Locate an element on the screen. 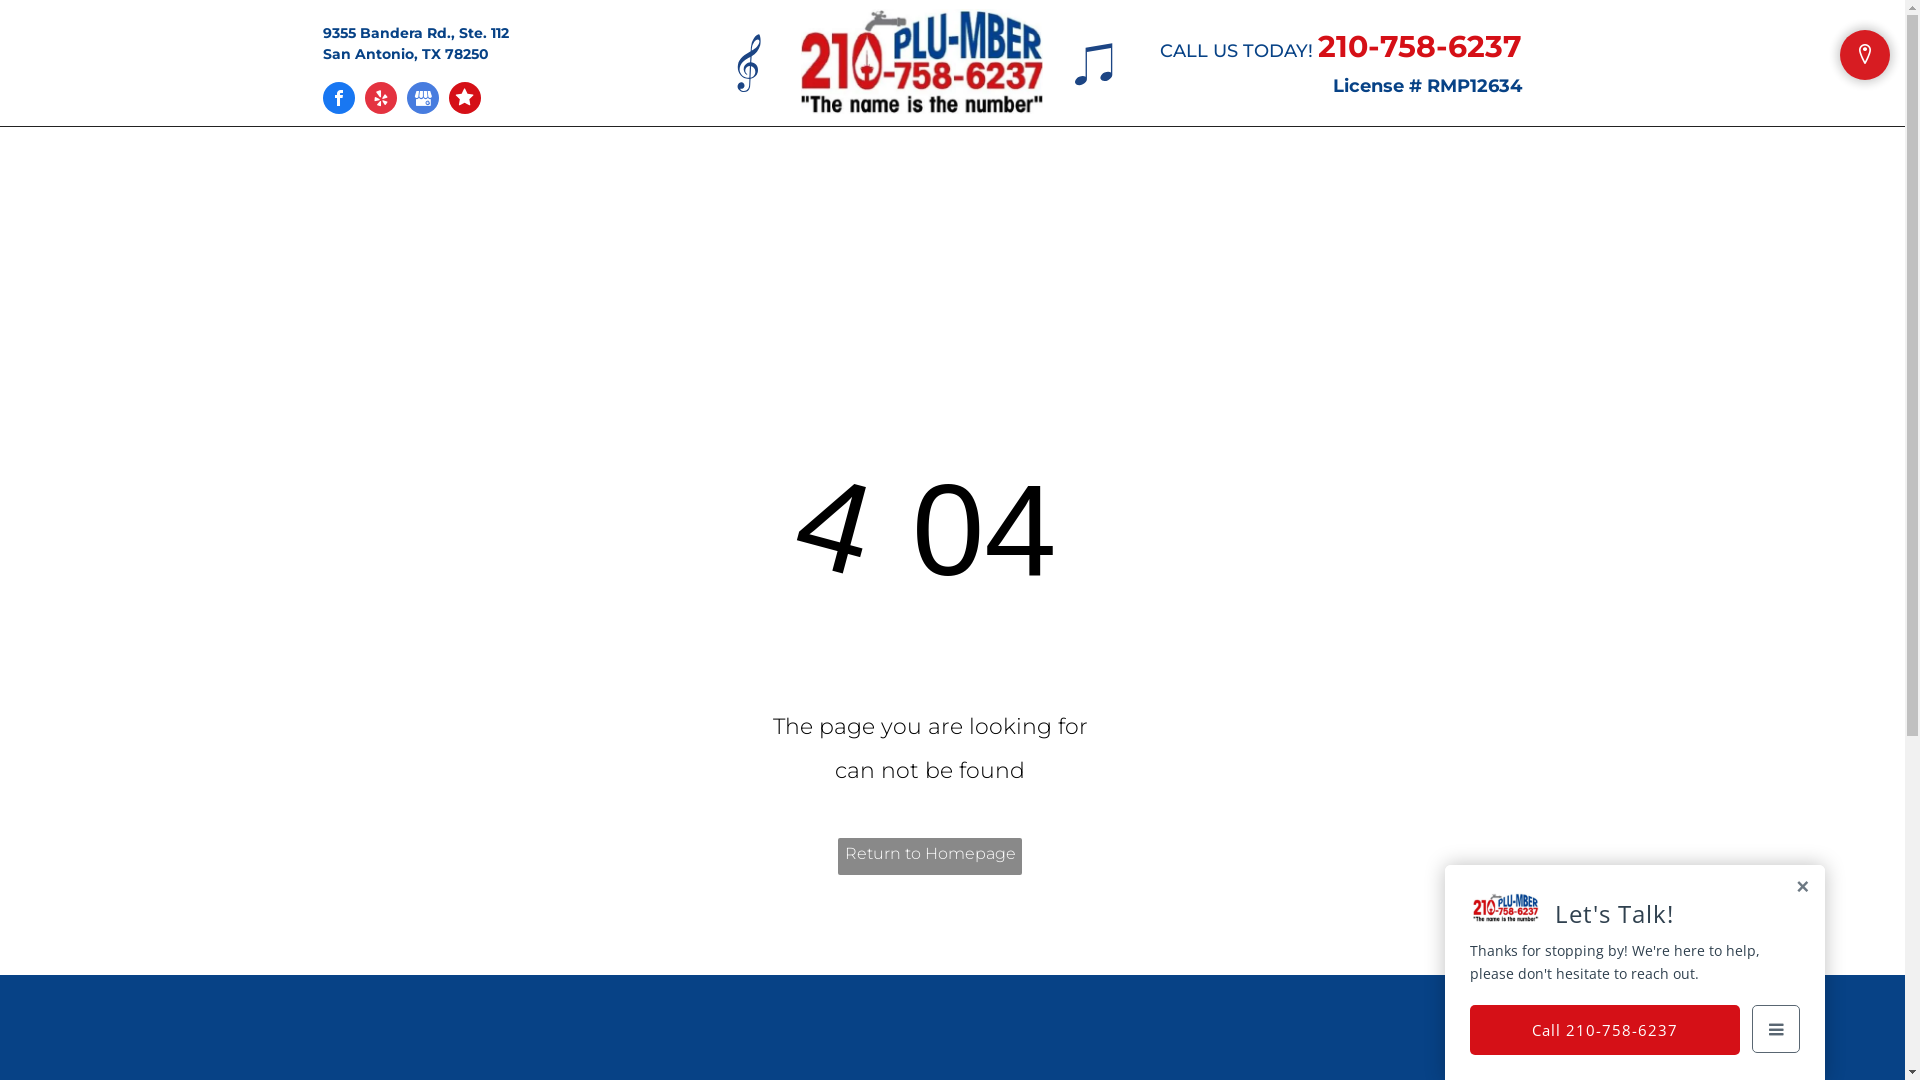 Image resolution: width=1920 pixels, height=1080 pixels. Plumbing Services is located at coordinates (826, 168).